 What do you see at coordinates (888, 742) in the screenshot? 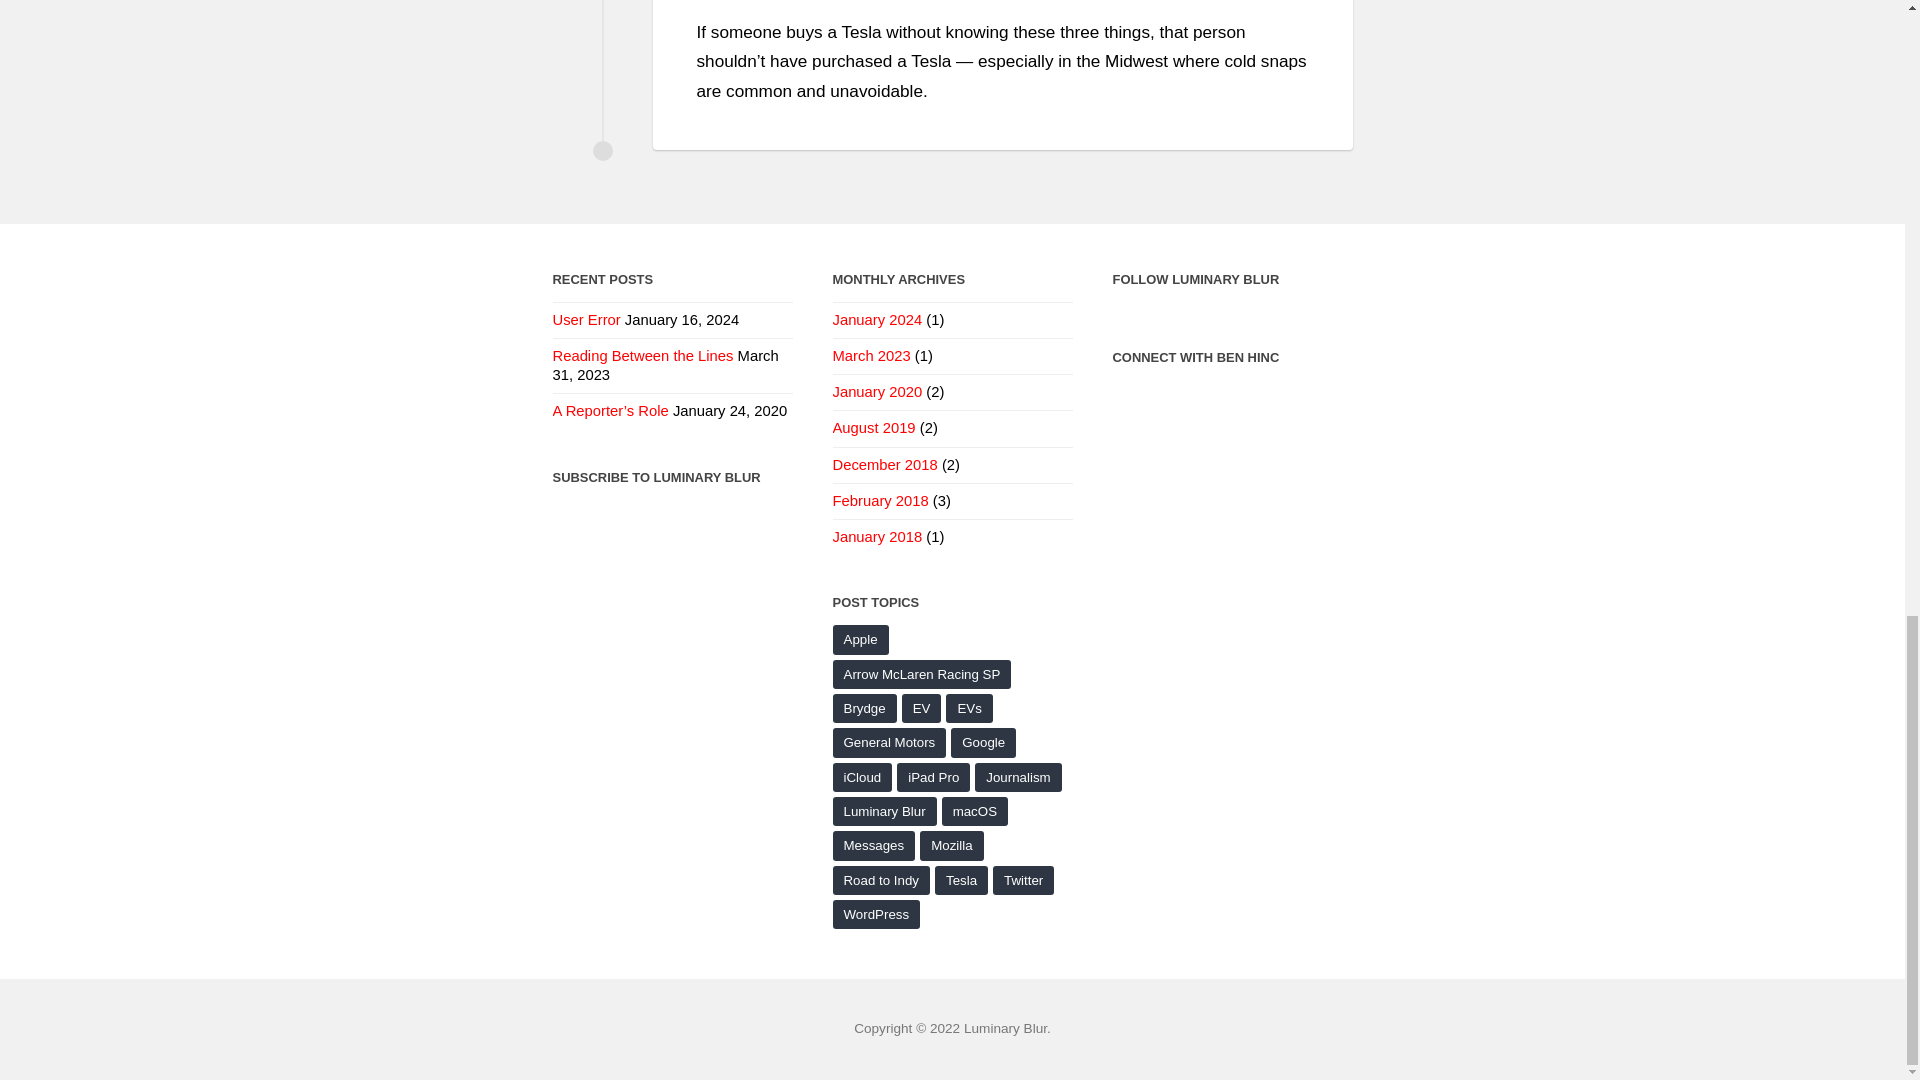
I see `General Motors` at bounding box center [888, 742].